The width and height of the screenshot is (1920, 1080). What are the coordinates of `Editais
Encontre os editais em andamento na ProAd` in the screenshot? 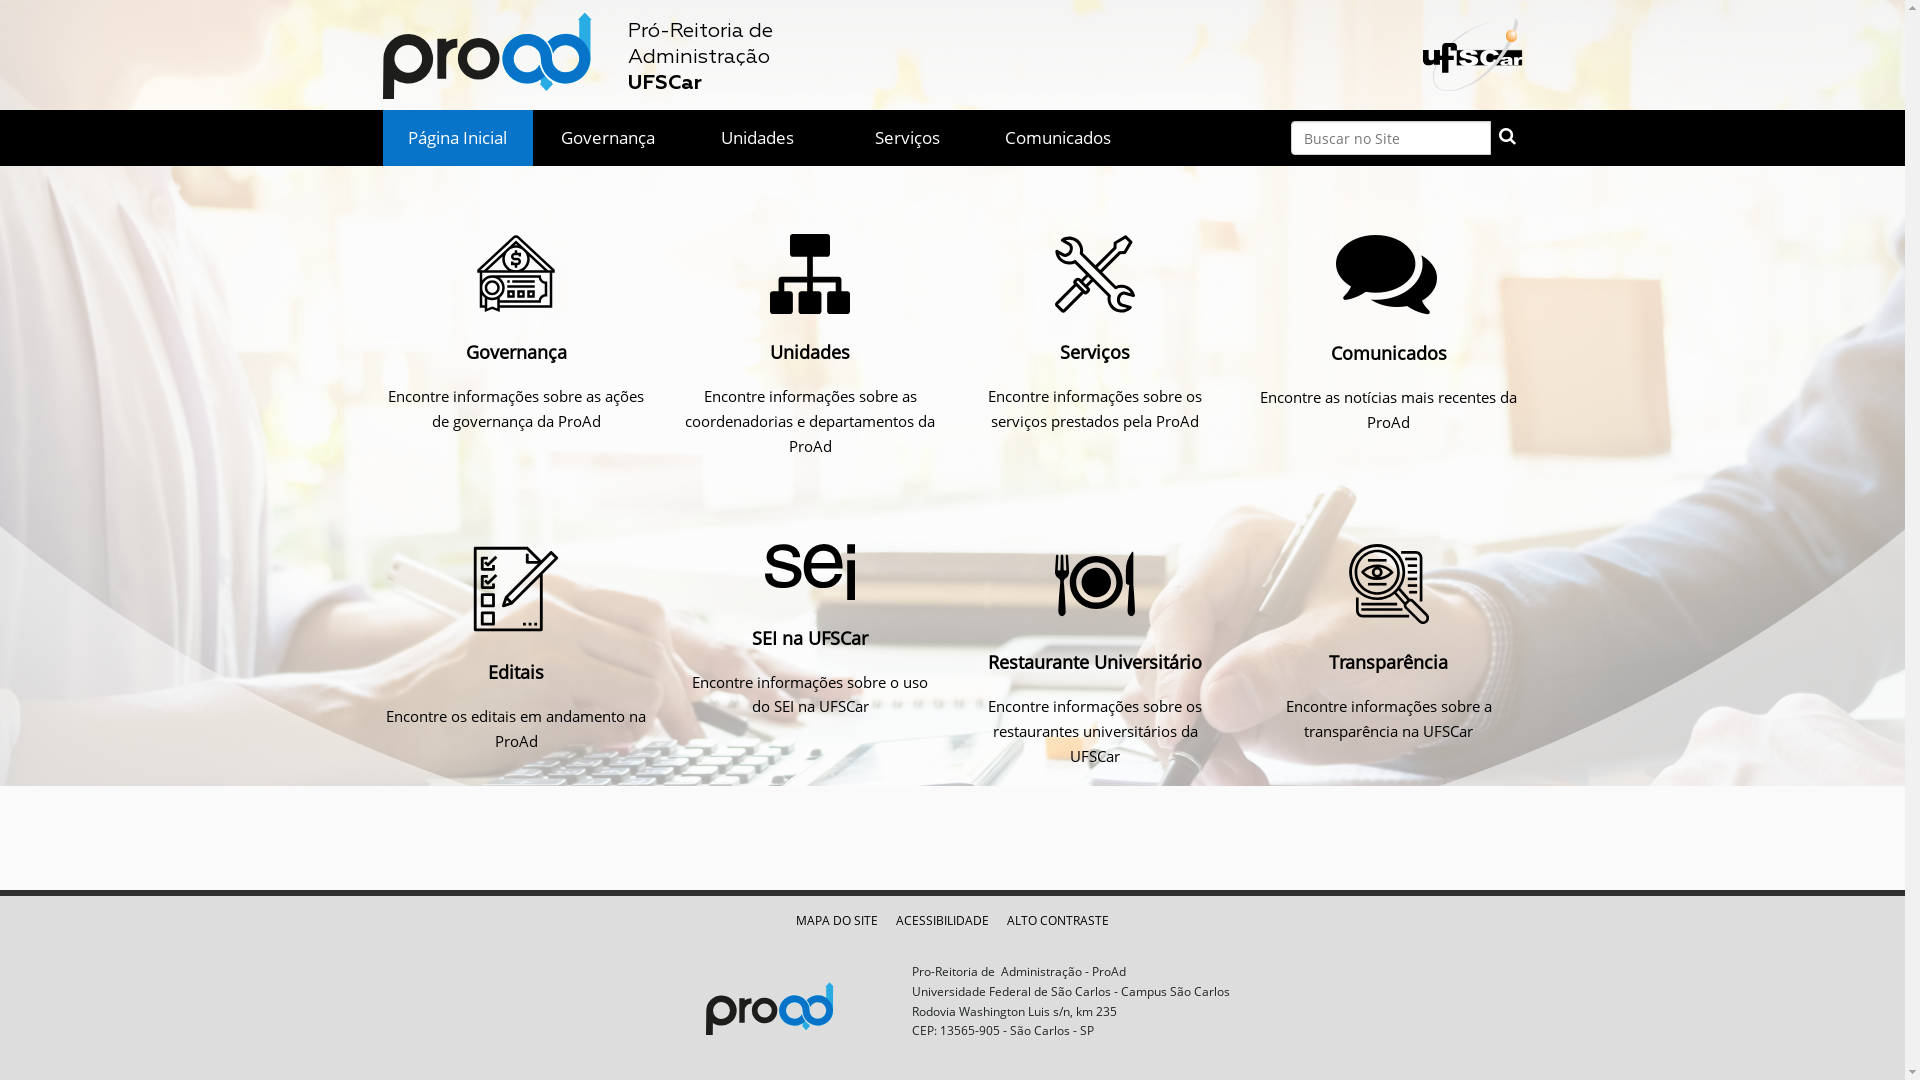 It's located at (516, 648).